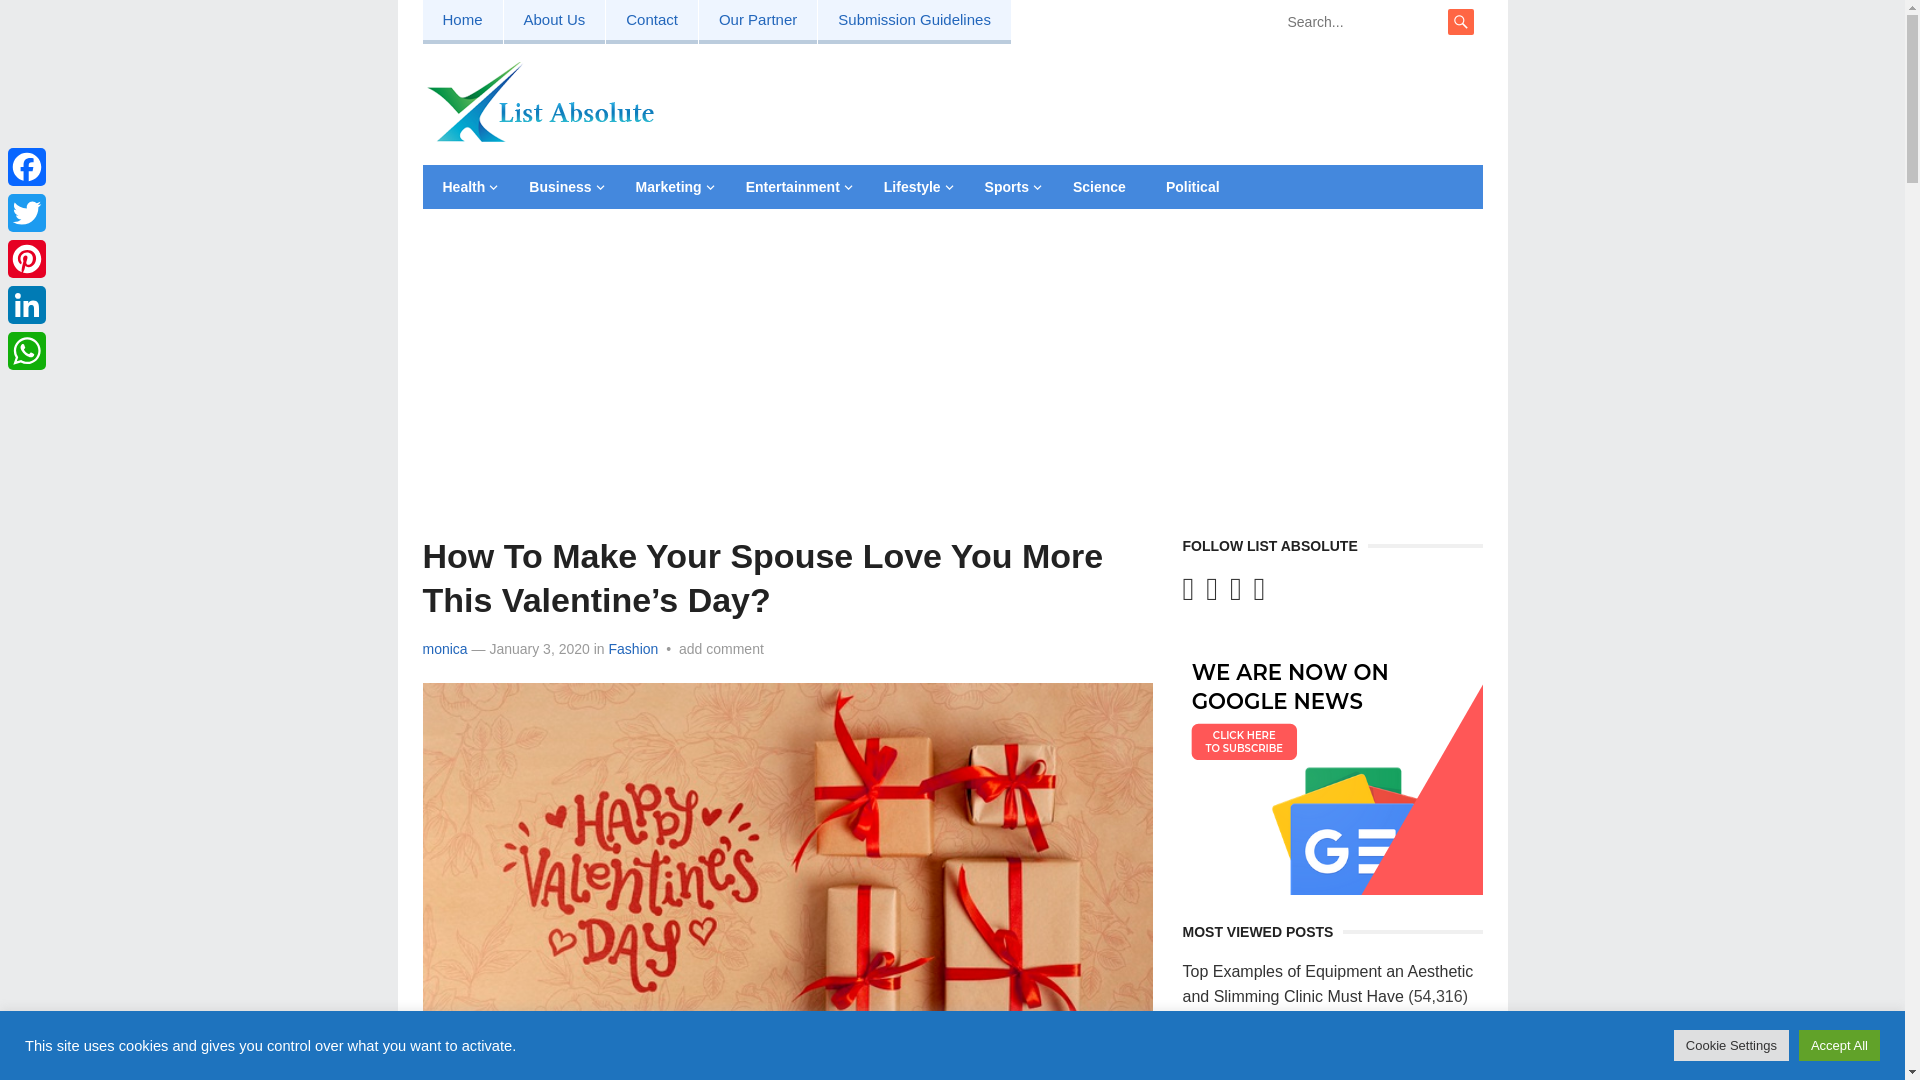  What do you see at coordinates (914, 187) in the screenshot?
I see `Lifestyle` at bounding box center [914, 187].